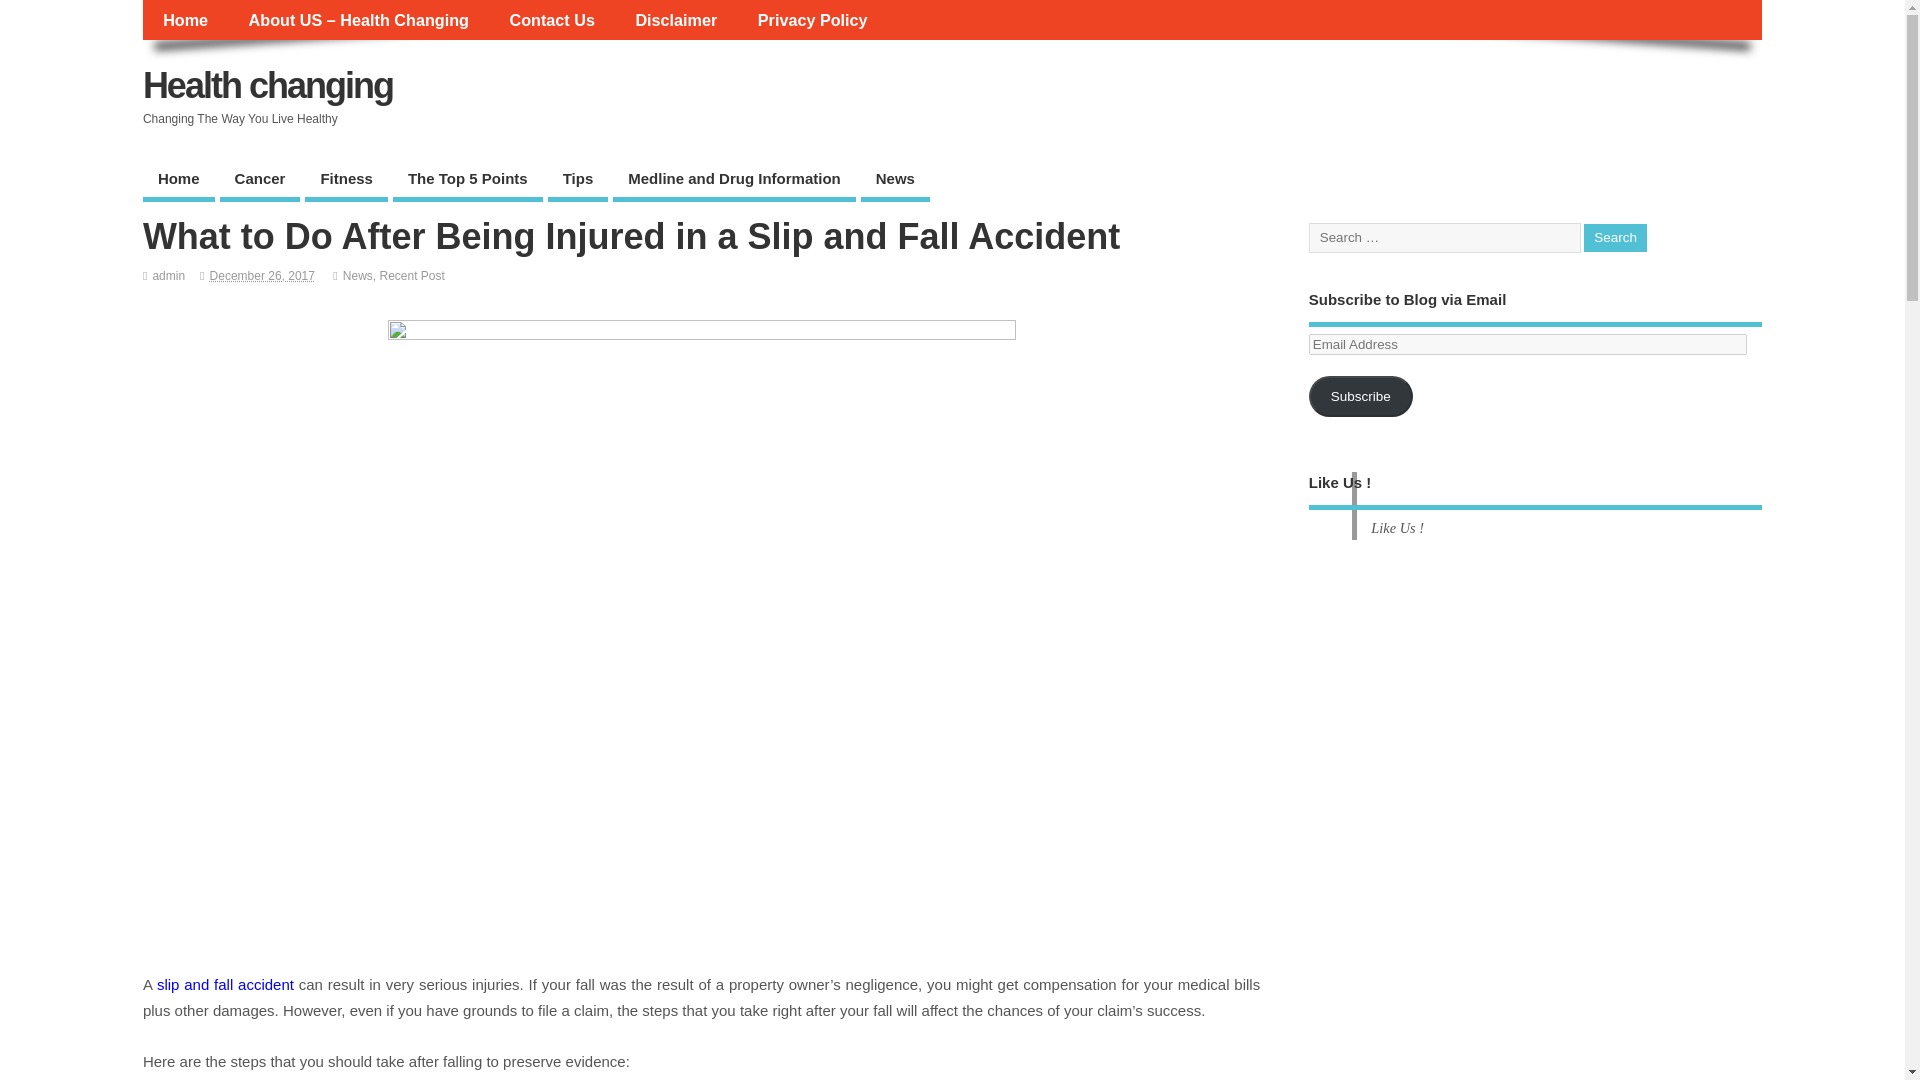 Image resolution: width=1920 pixels, height=1080 pixels. I want to click on Search for:, so click(1444, 237).